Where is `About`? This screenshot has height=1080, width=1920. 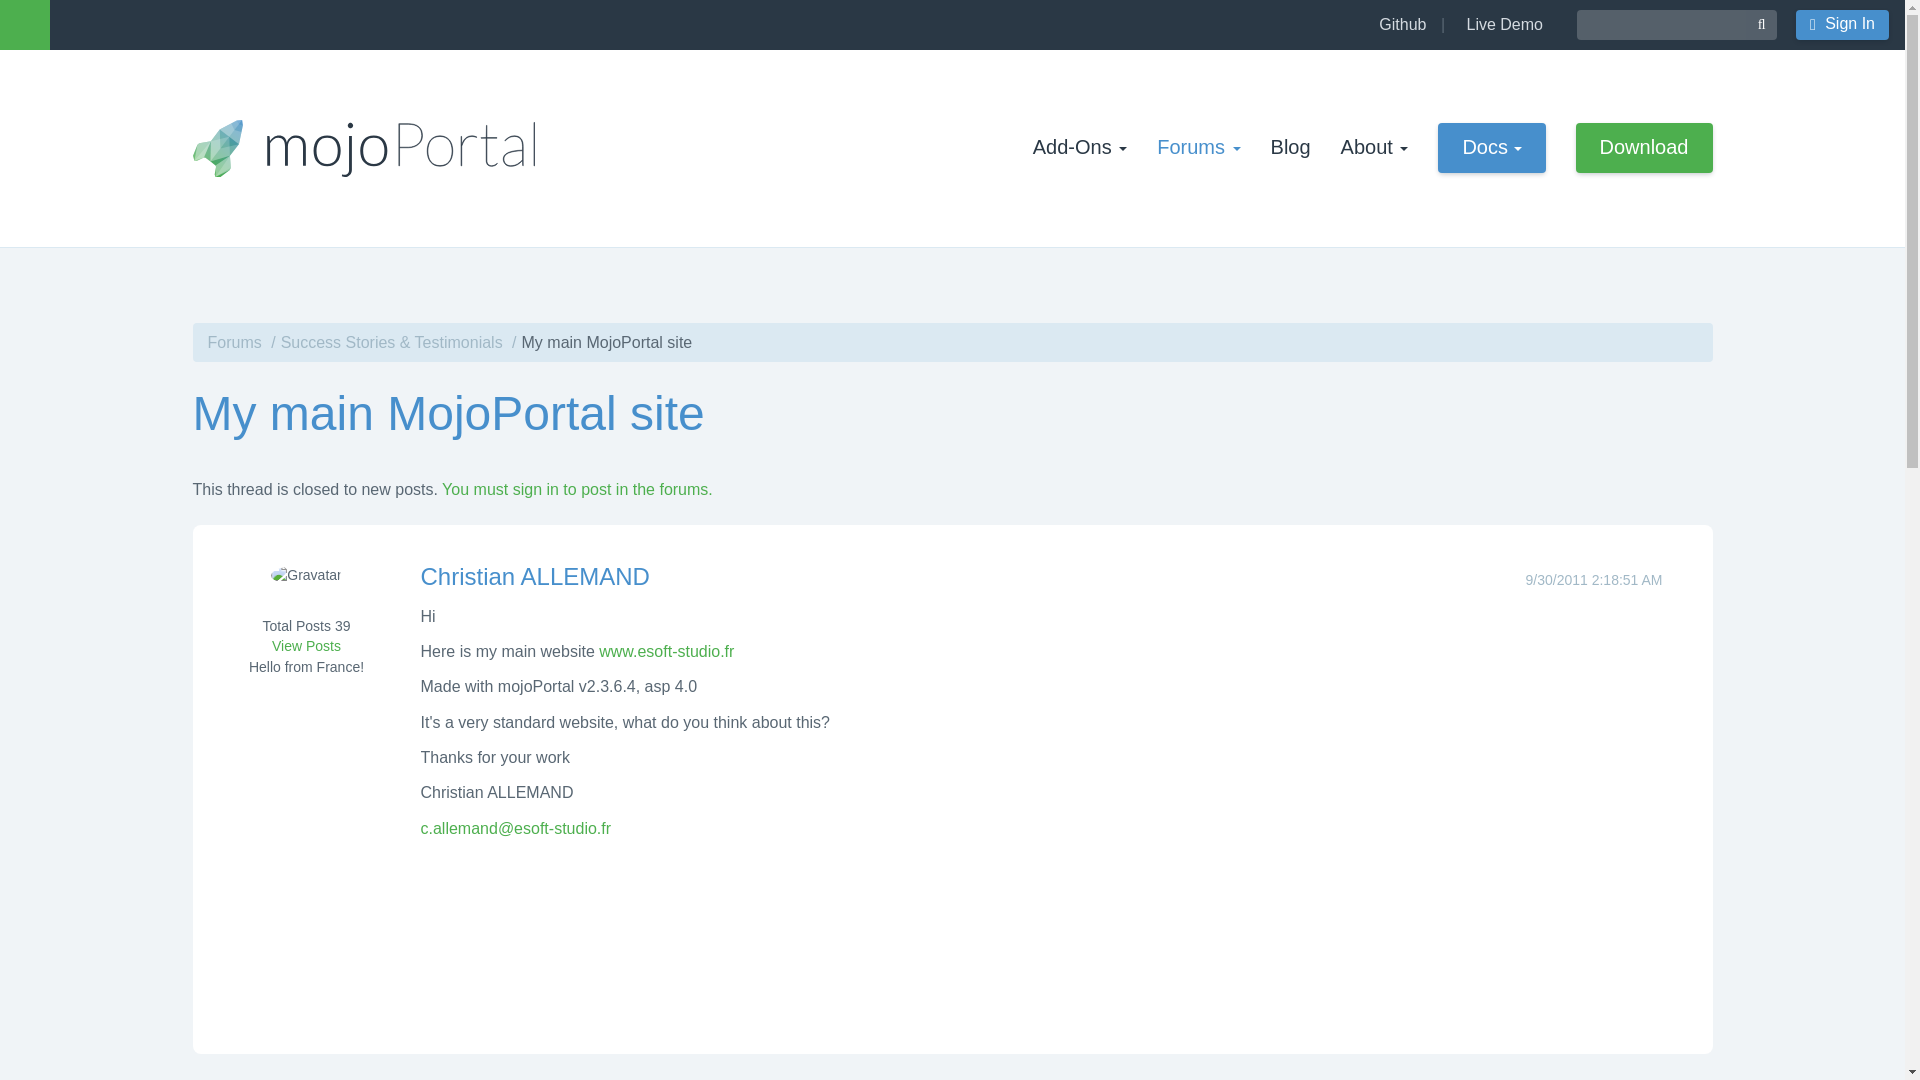 About is located at coordinates (1374, 147).